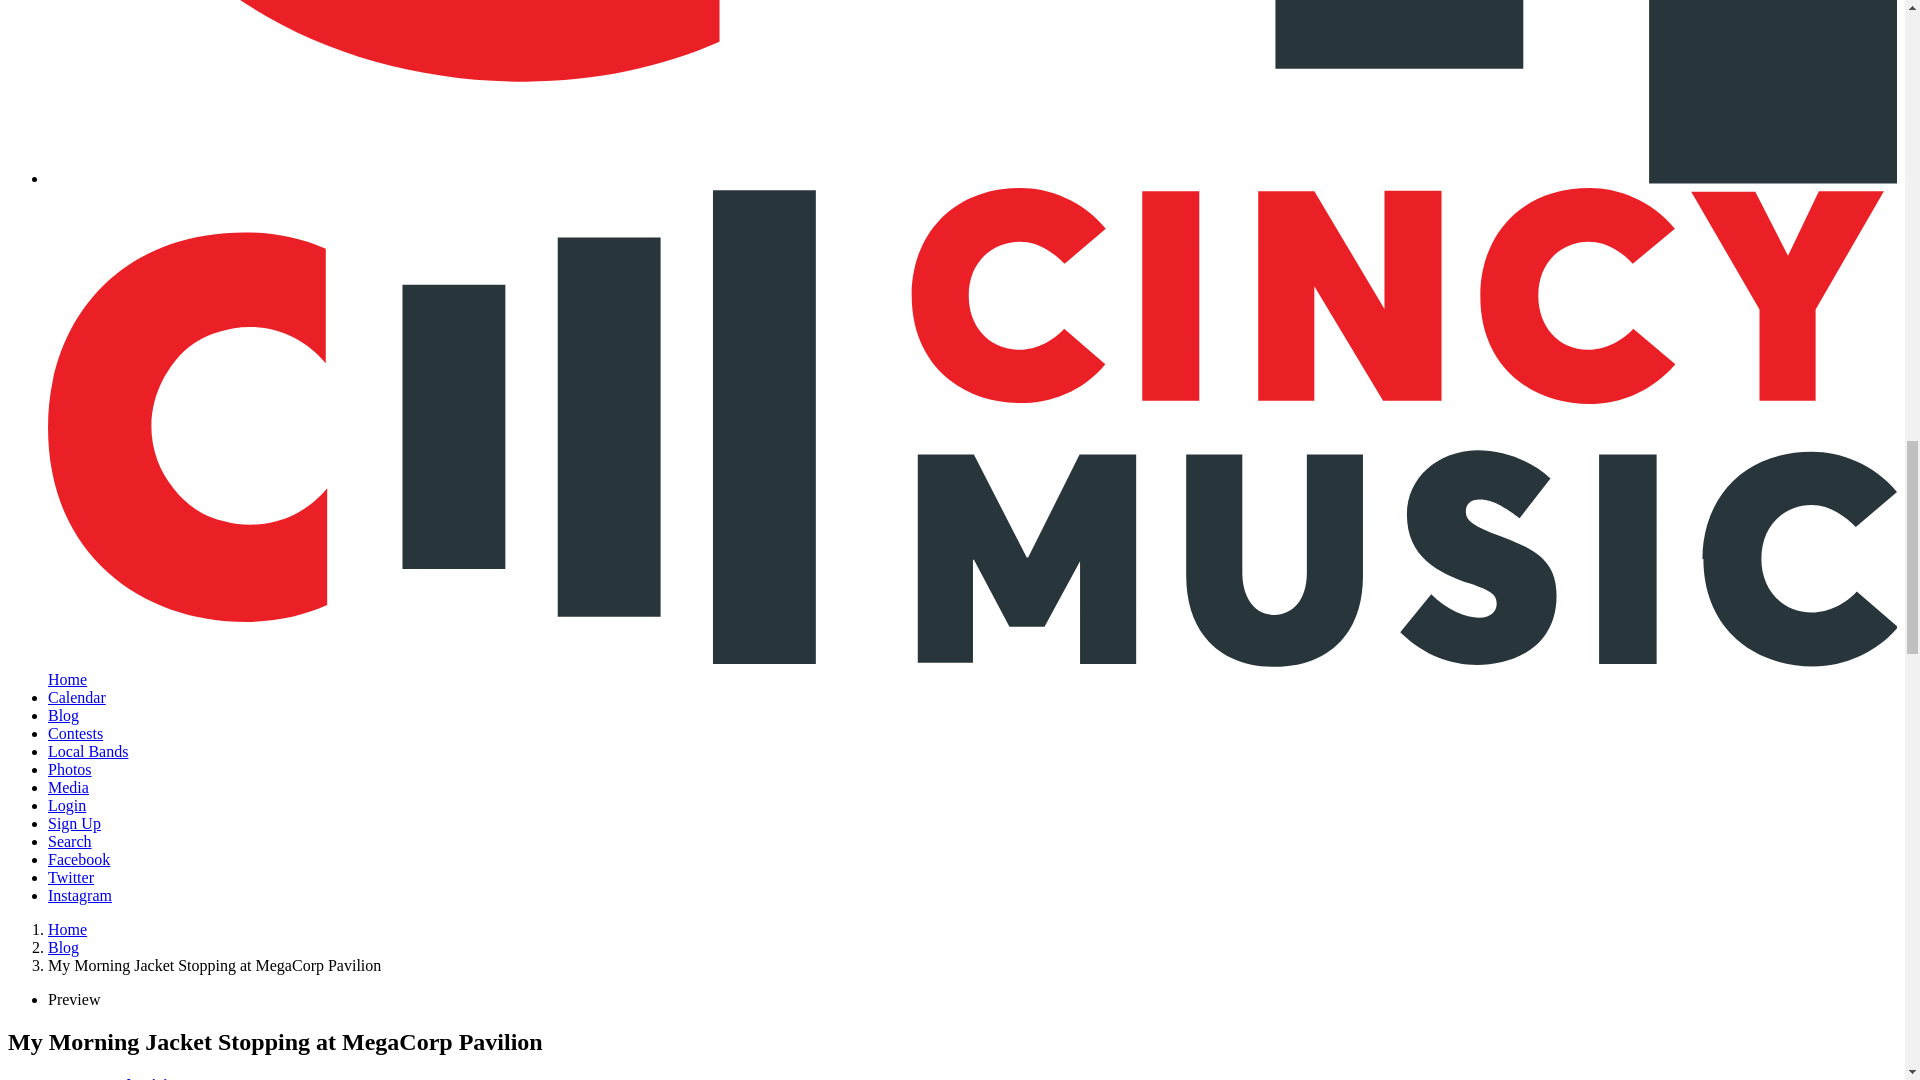 The width and height of the screenshot is (1920, 1080). Describe the element at coordinates (63, 946) in the screenshot. I see `Blog` at that location.